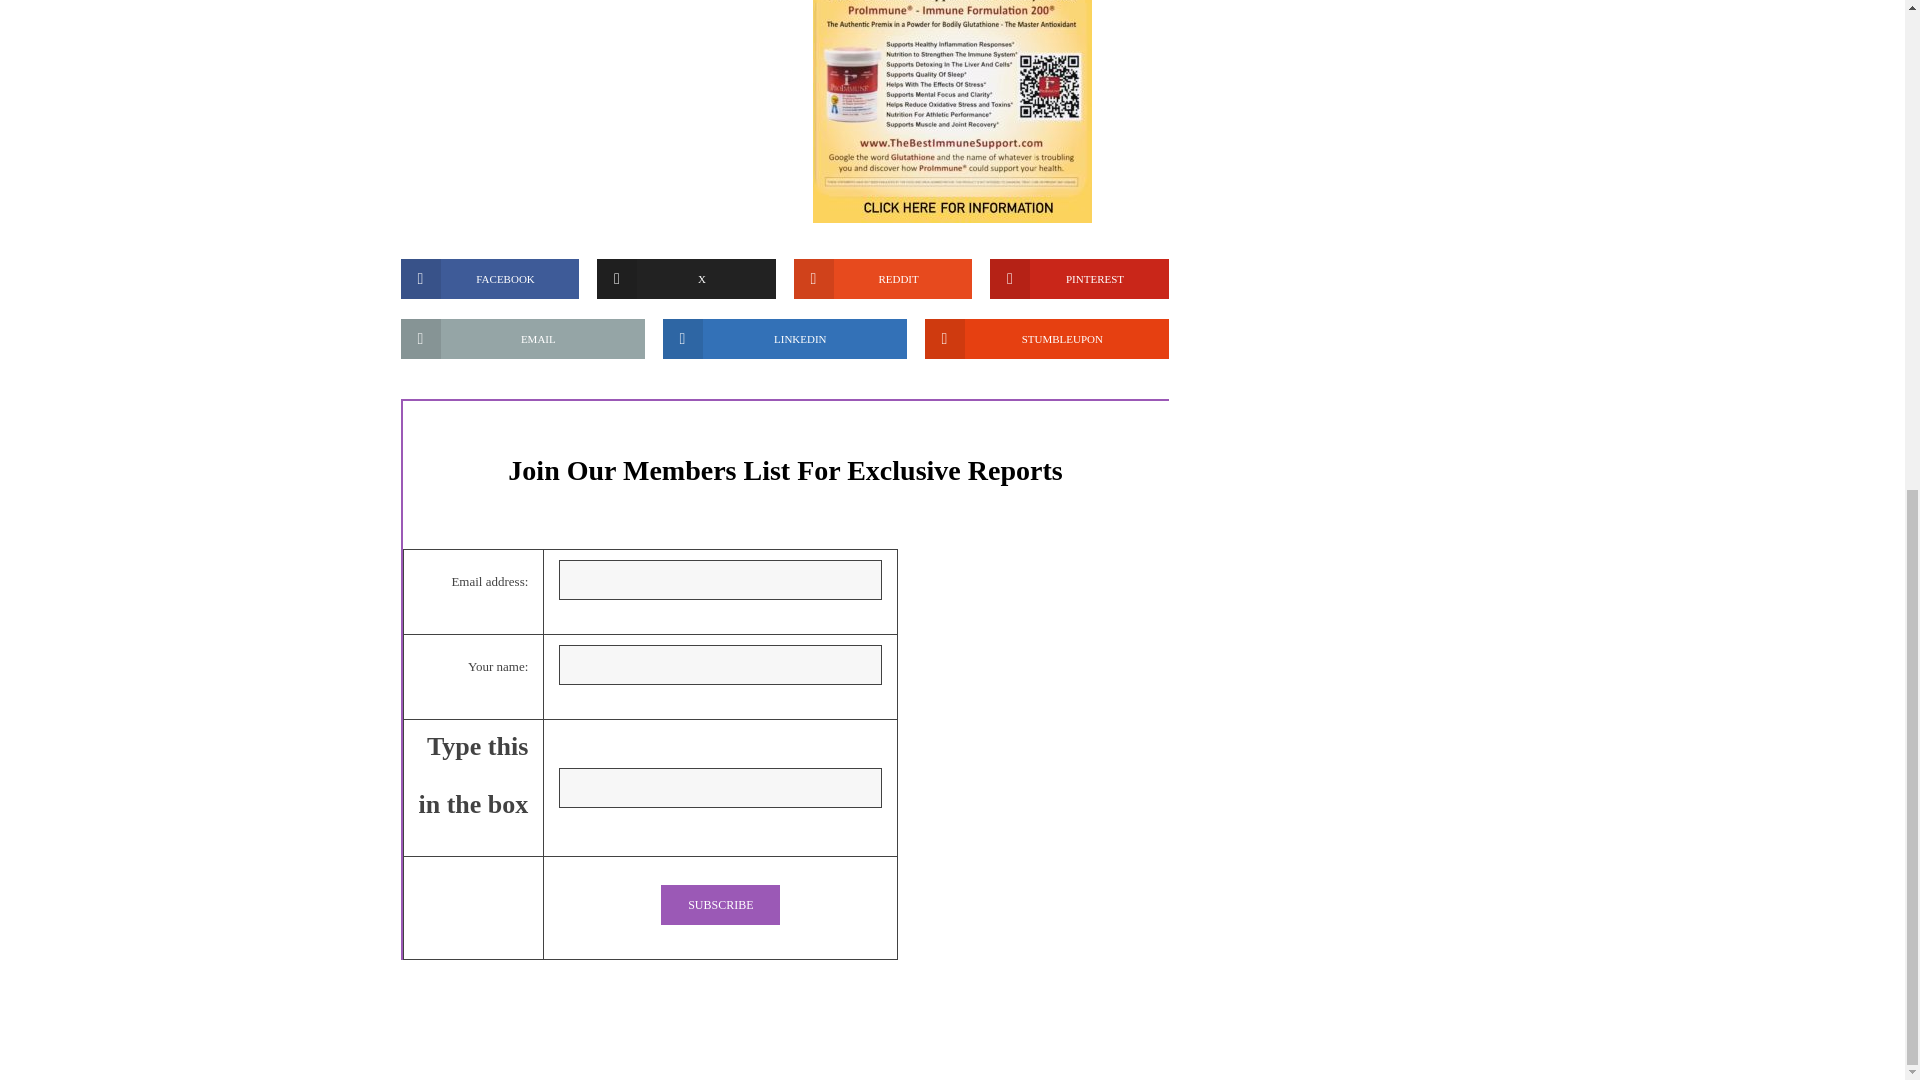  Describe the element at coordinates (686, 279) in the screenshot. I see `X` at that location.